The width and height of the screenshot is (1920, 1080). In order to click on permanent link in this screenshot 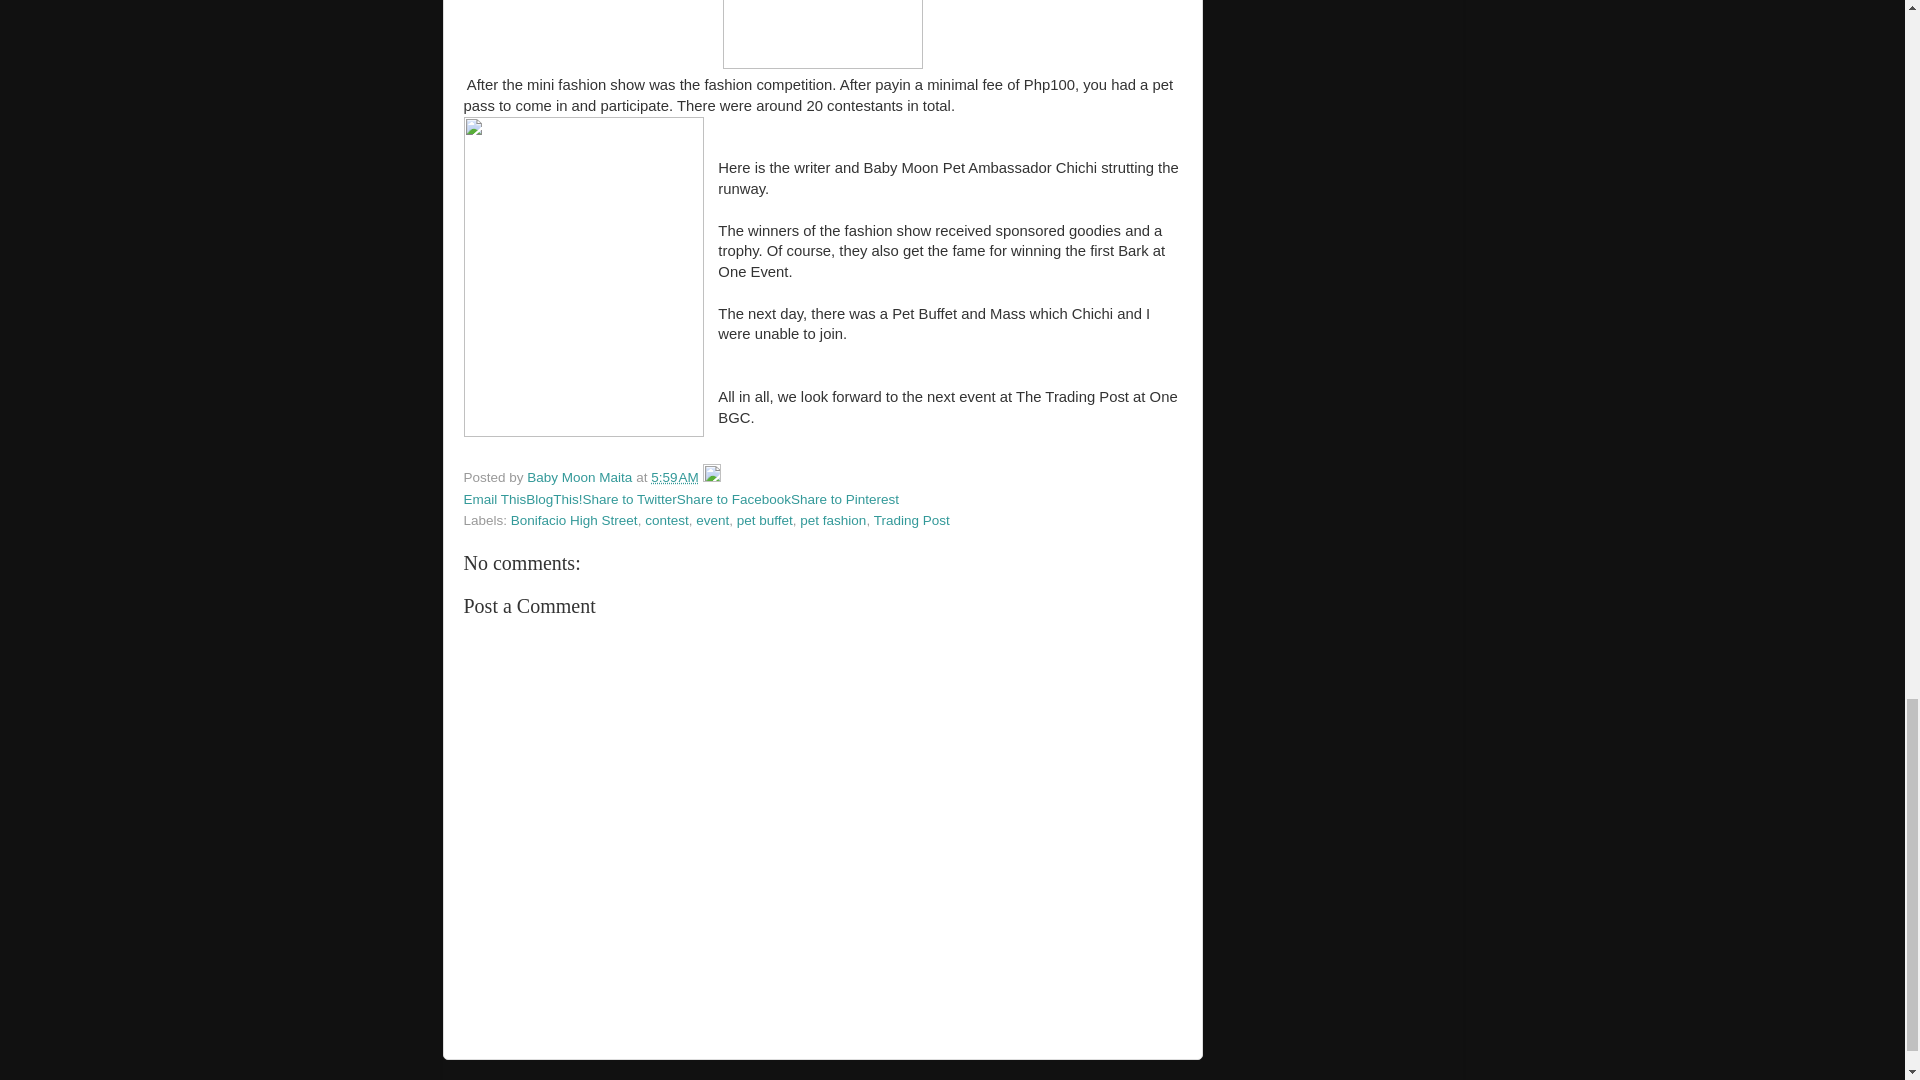, I will do `click(674, 476)`.